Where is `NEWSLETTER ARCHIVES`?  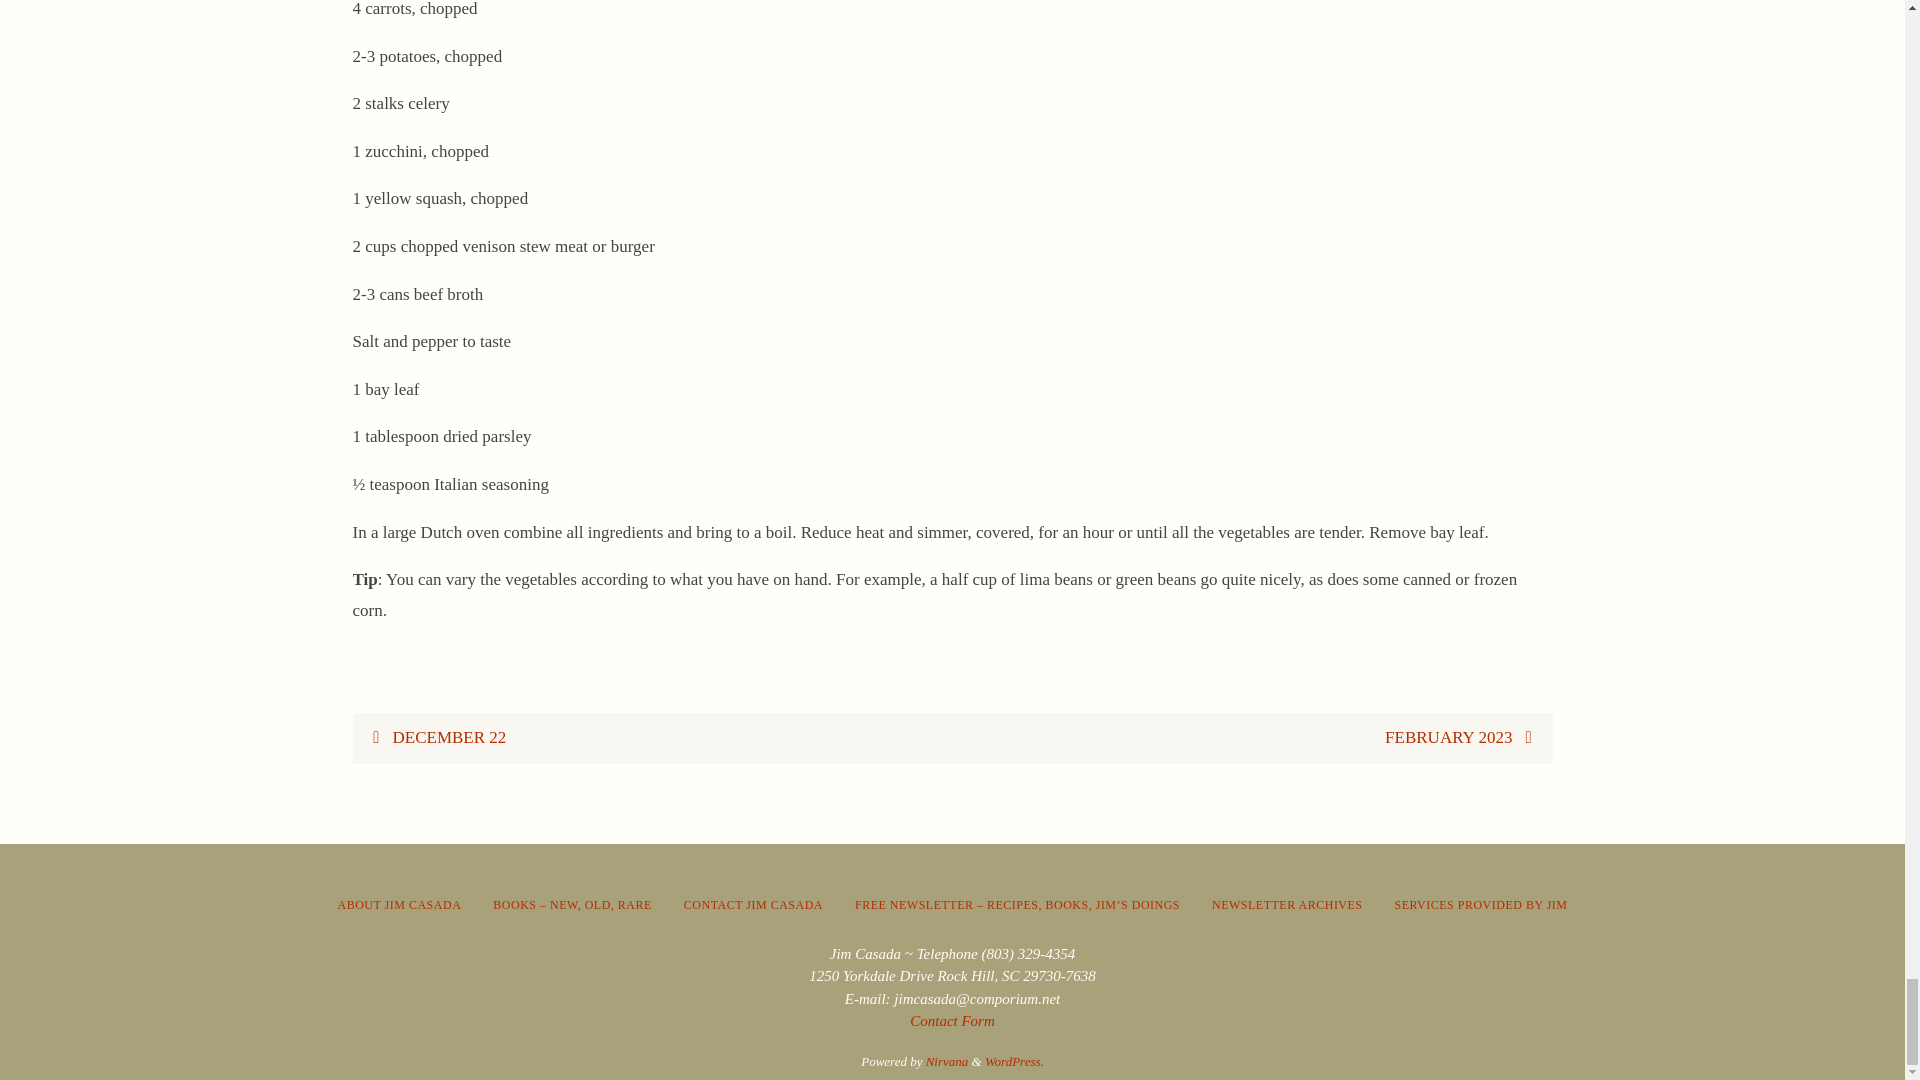 NEWSLETTER ARCHIVES is located at coordinates (1286, 906).